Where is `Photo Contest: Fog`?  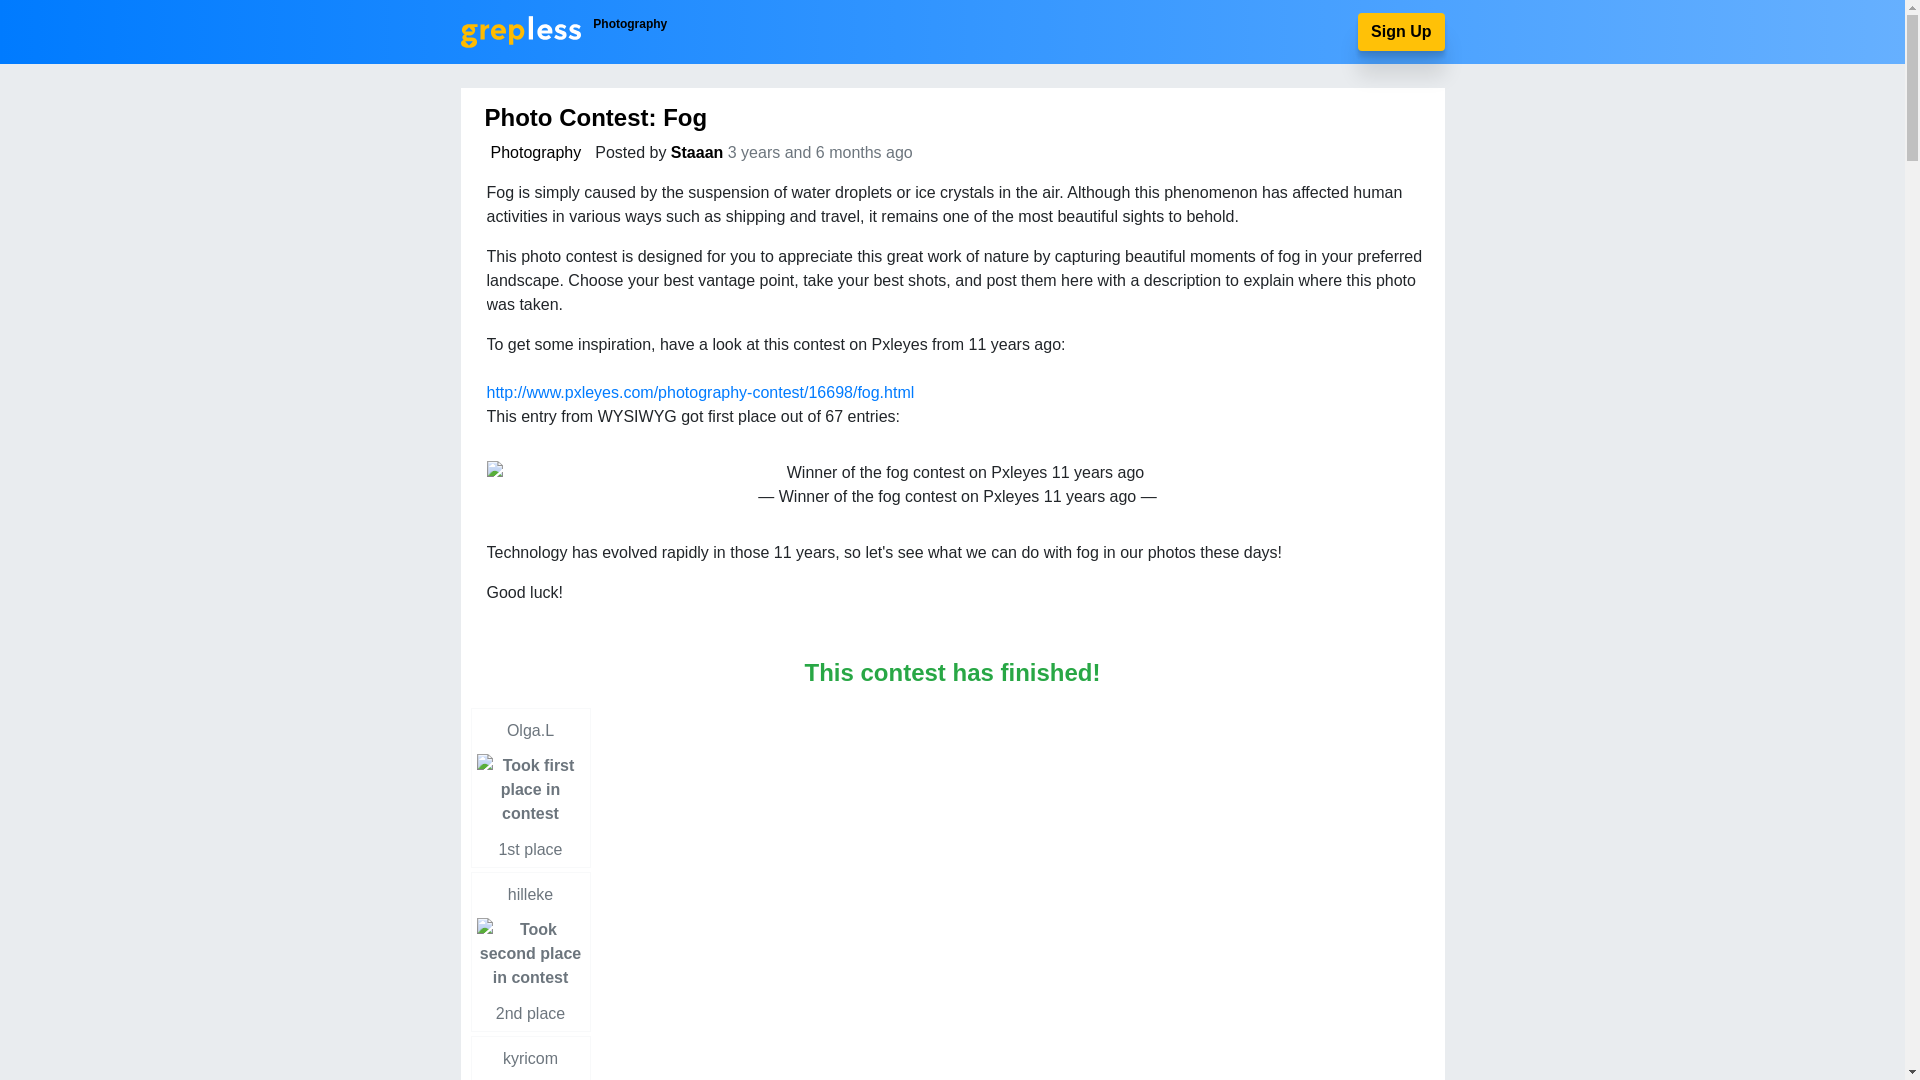 Photo Contest: Fog is located at coordinates (594, 116).